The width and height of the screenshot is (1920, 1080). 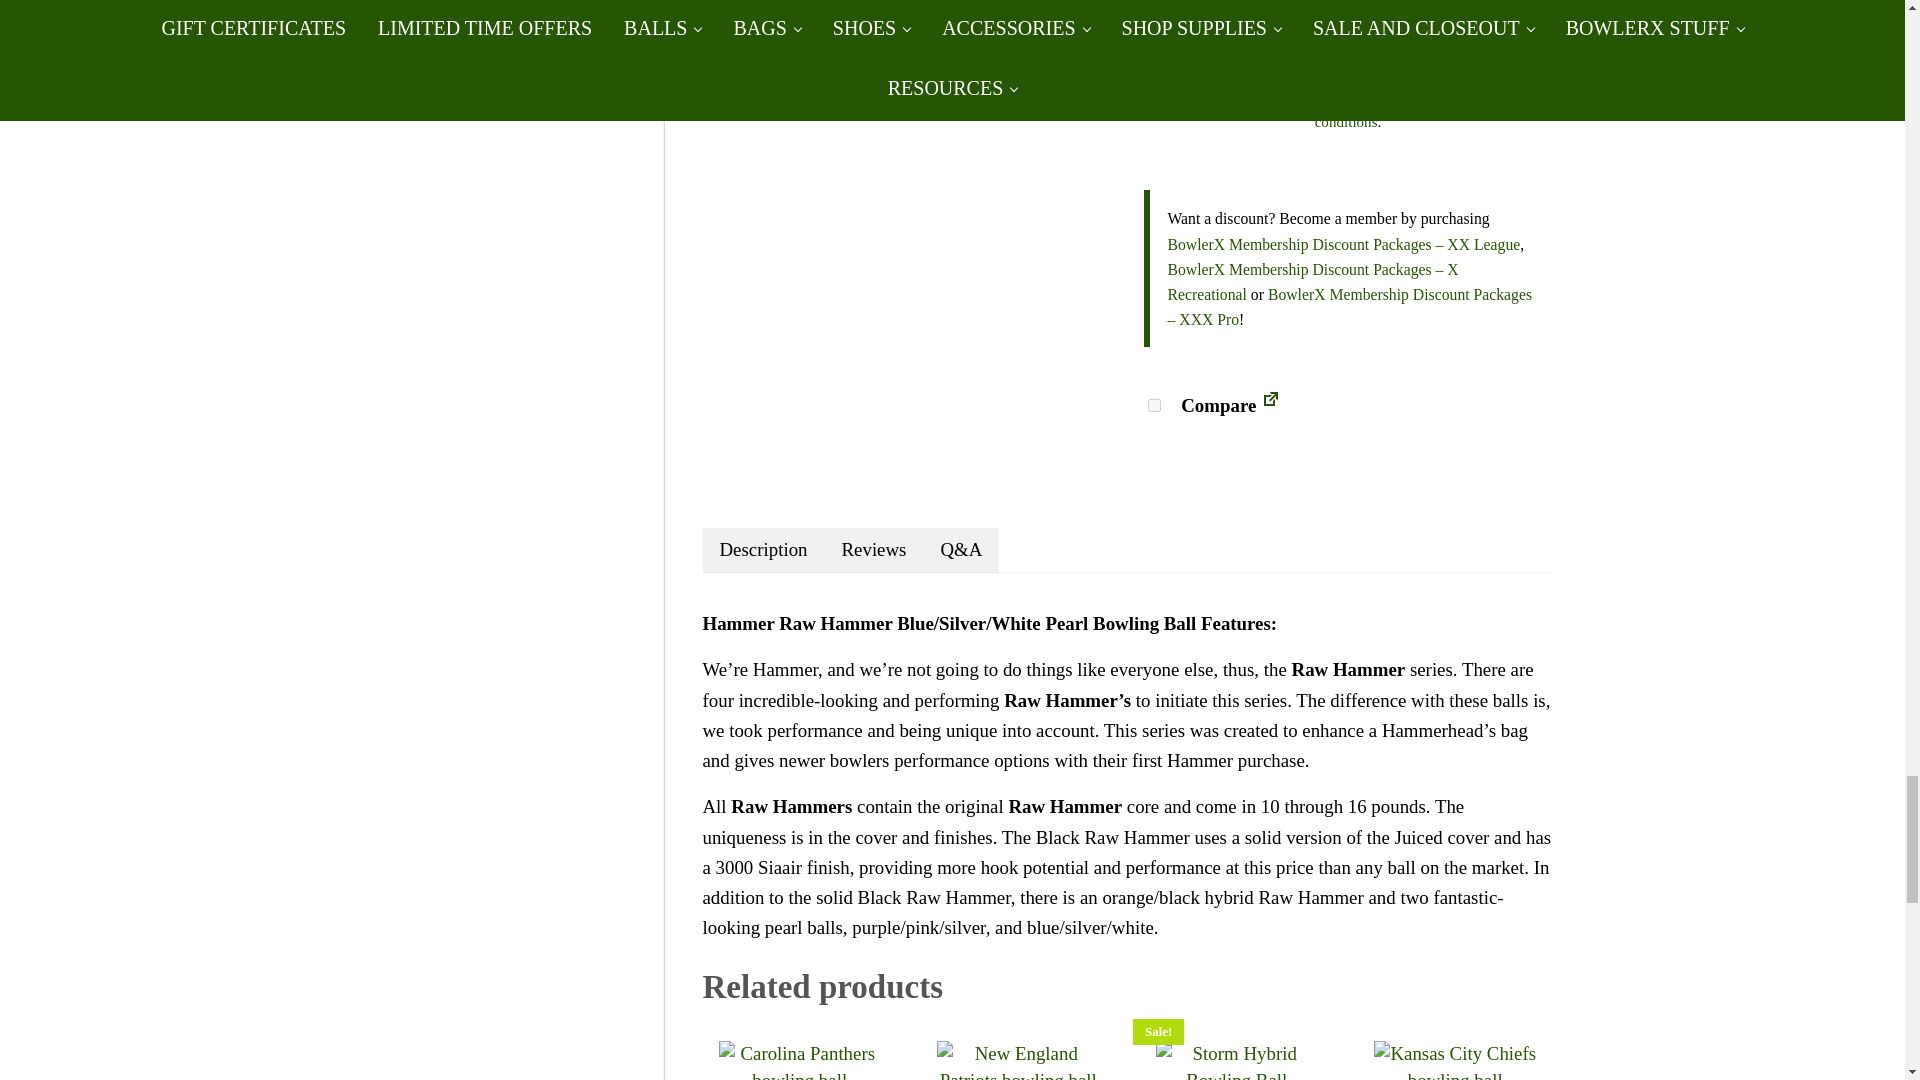 What do you see at coordinates (1270, 405) in the screenshot?
I see `Compare Page` at bounding box center [1270, 405].